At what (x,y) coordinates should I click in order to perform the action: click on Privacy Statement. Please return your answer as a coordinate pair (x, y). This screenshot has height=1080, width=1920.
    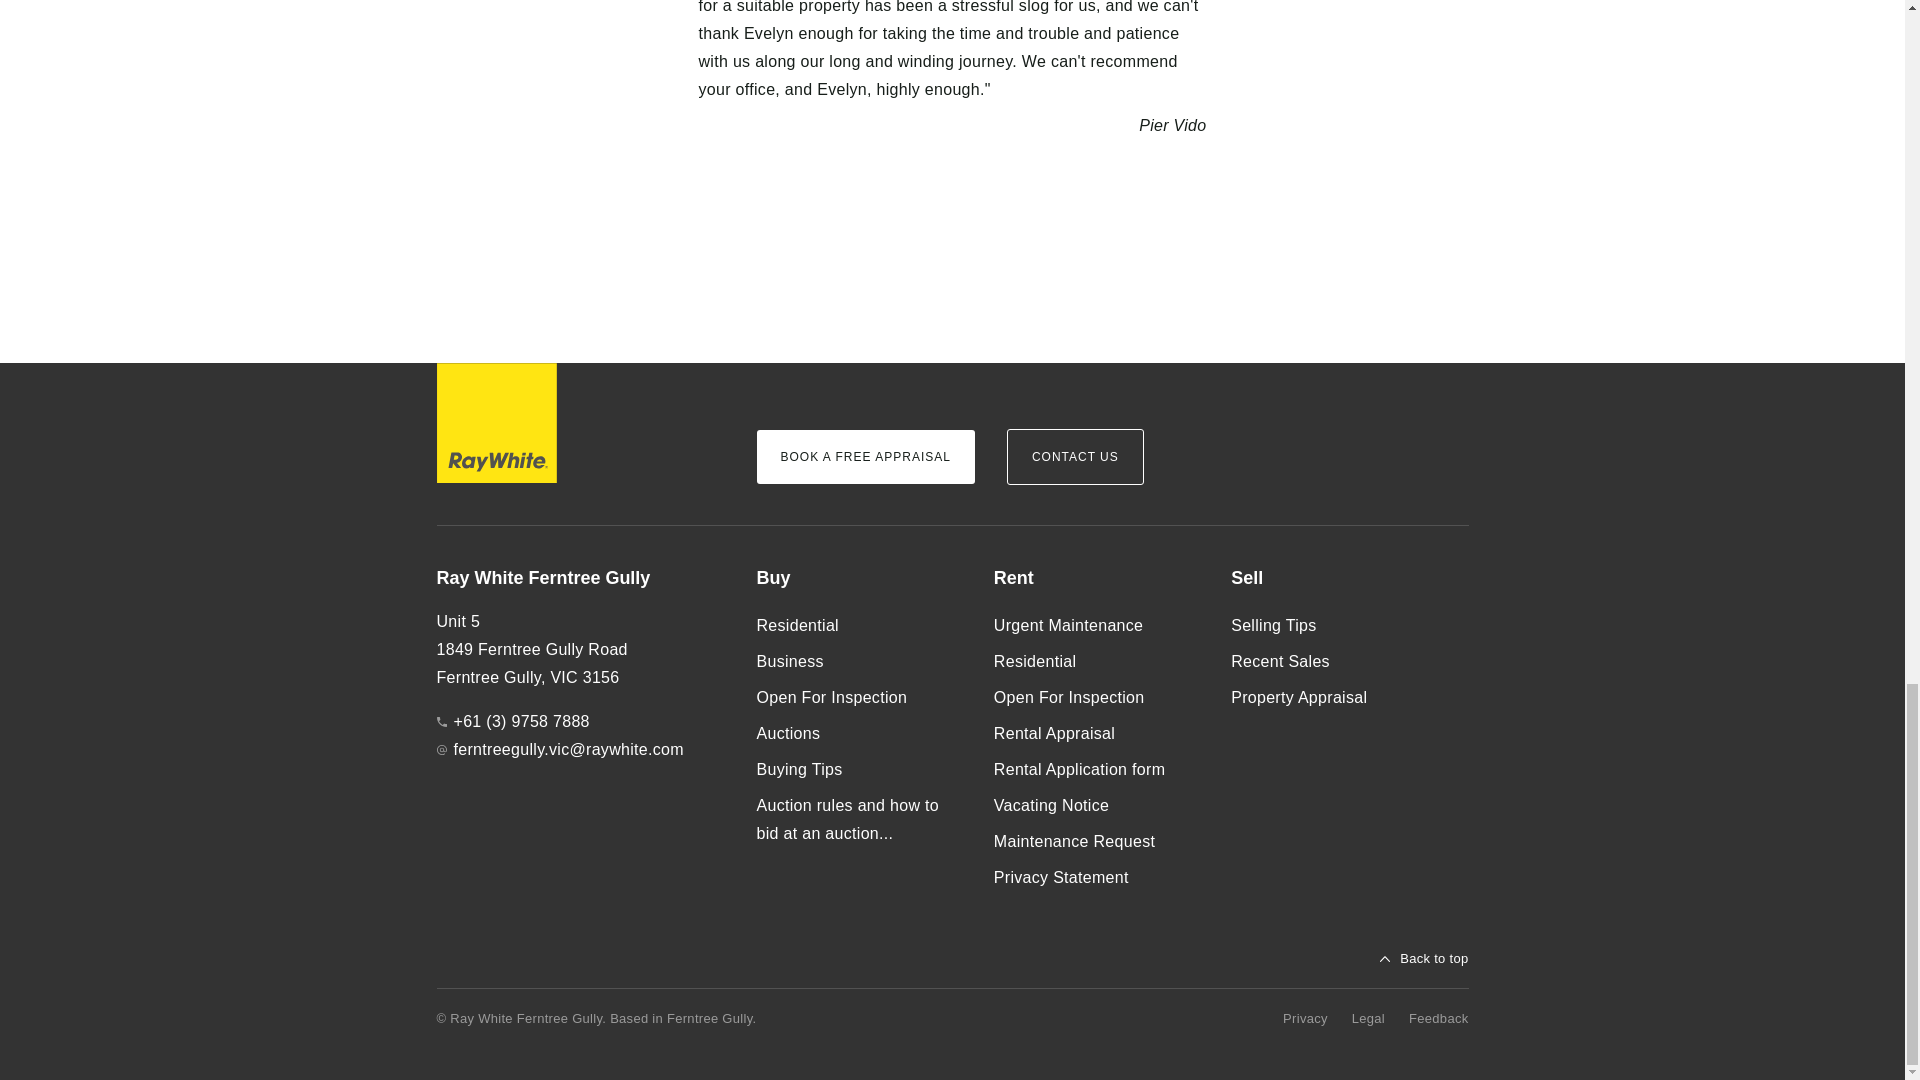
    Looking at the image, I should click on (1096, 878).